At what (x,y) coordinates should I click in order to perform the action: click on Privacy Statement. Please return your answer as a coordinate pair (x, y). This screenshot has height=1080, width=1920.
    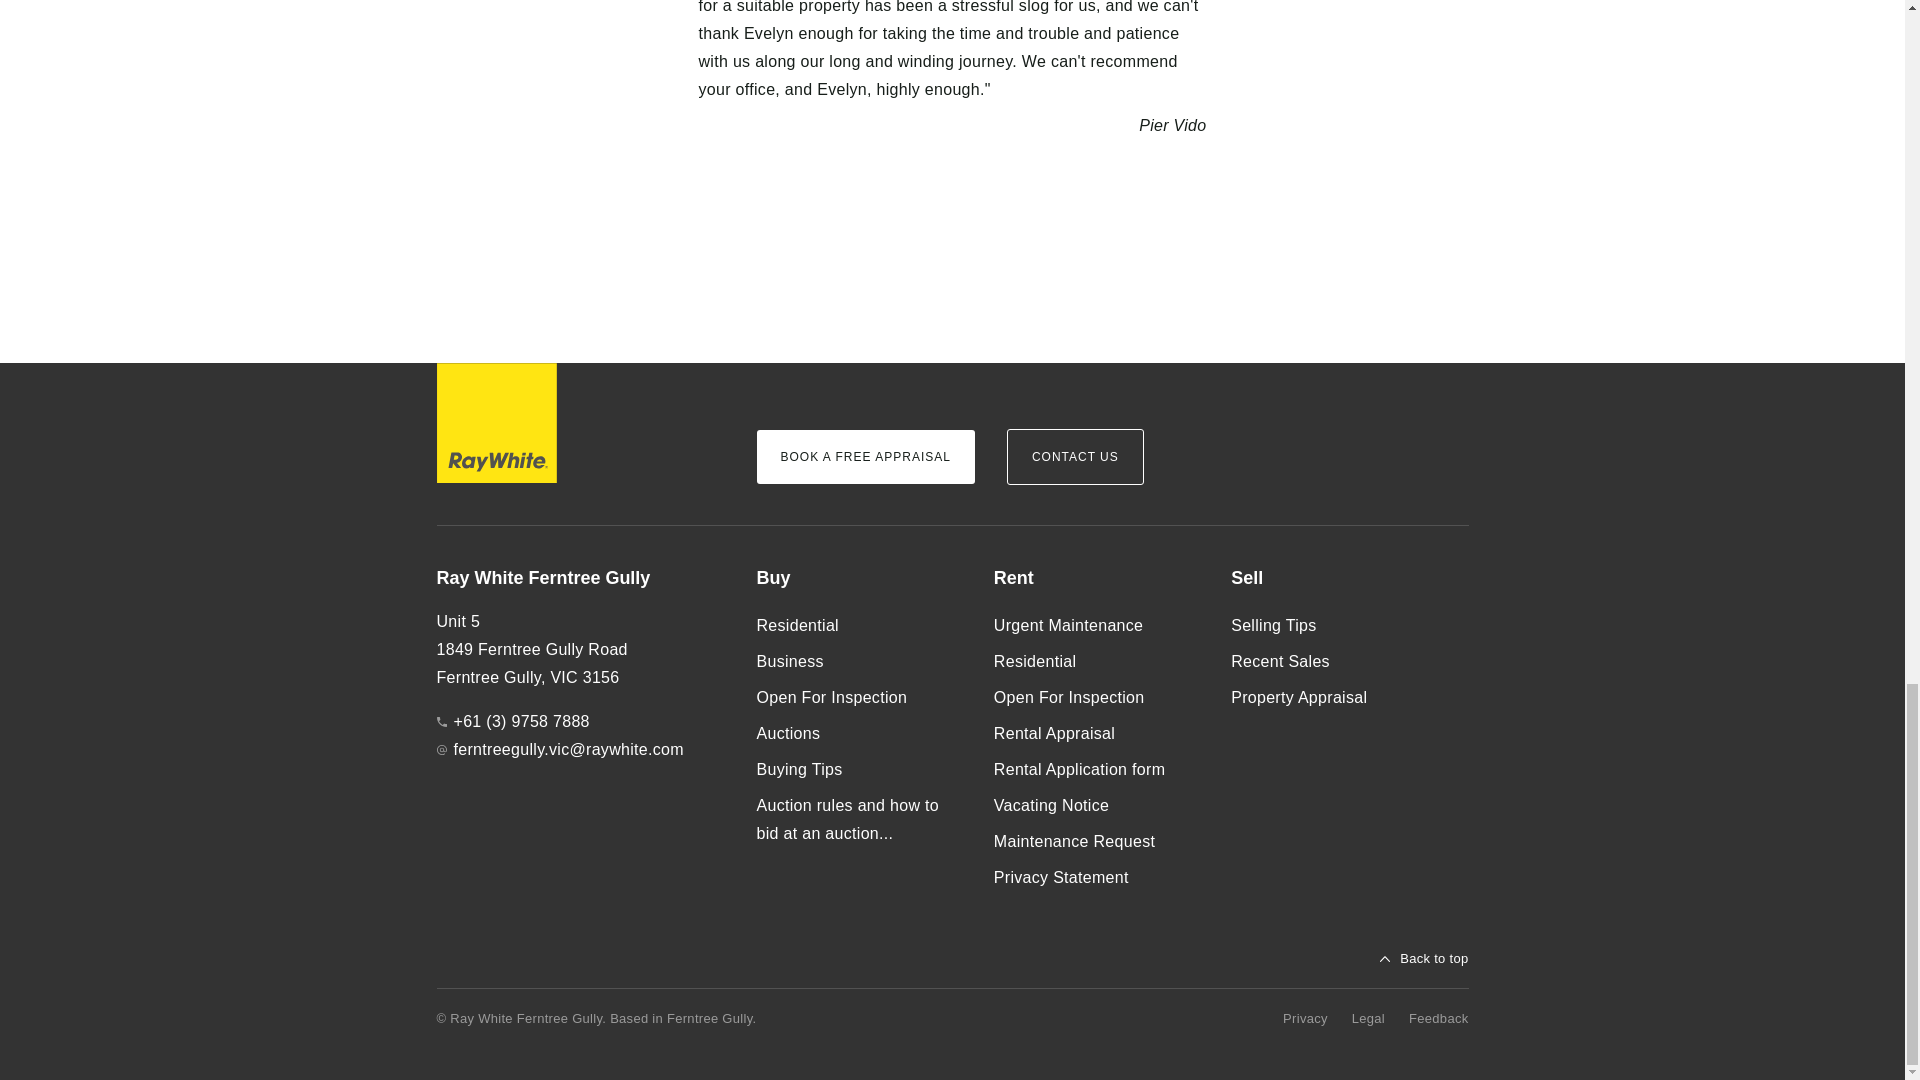
    Looking at the image, I should click on (1096, 878).